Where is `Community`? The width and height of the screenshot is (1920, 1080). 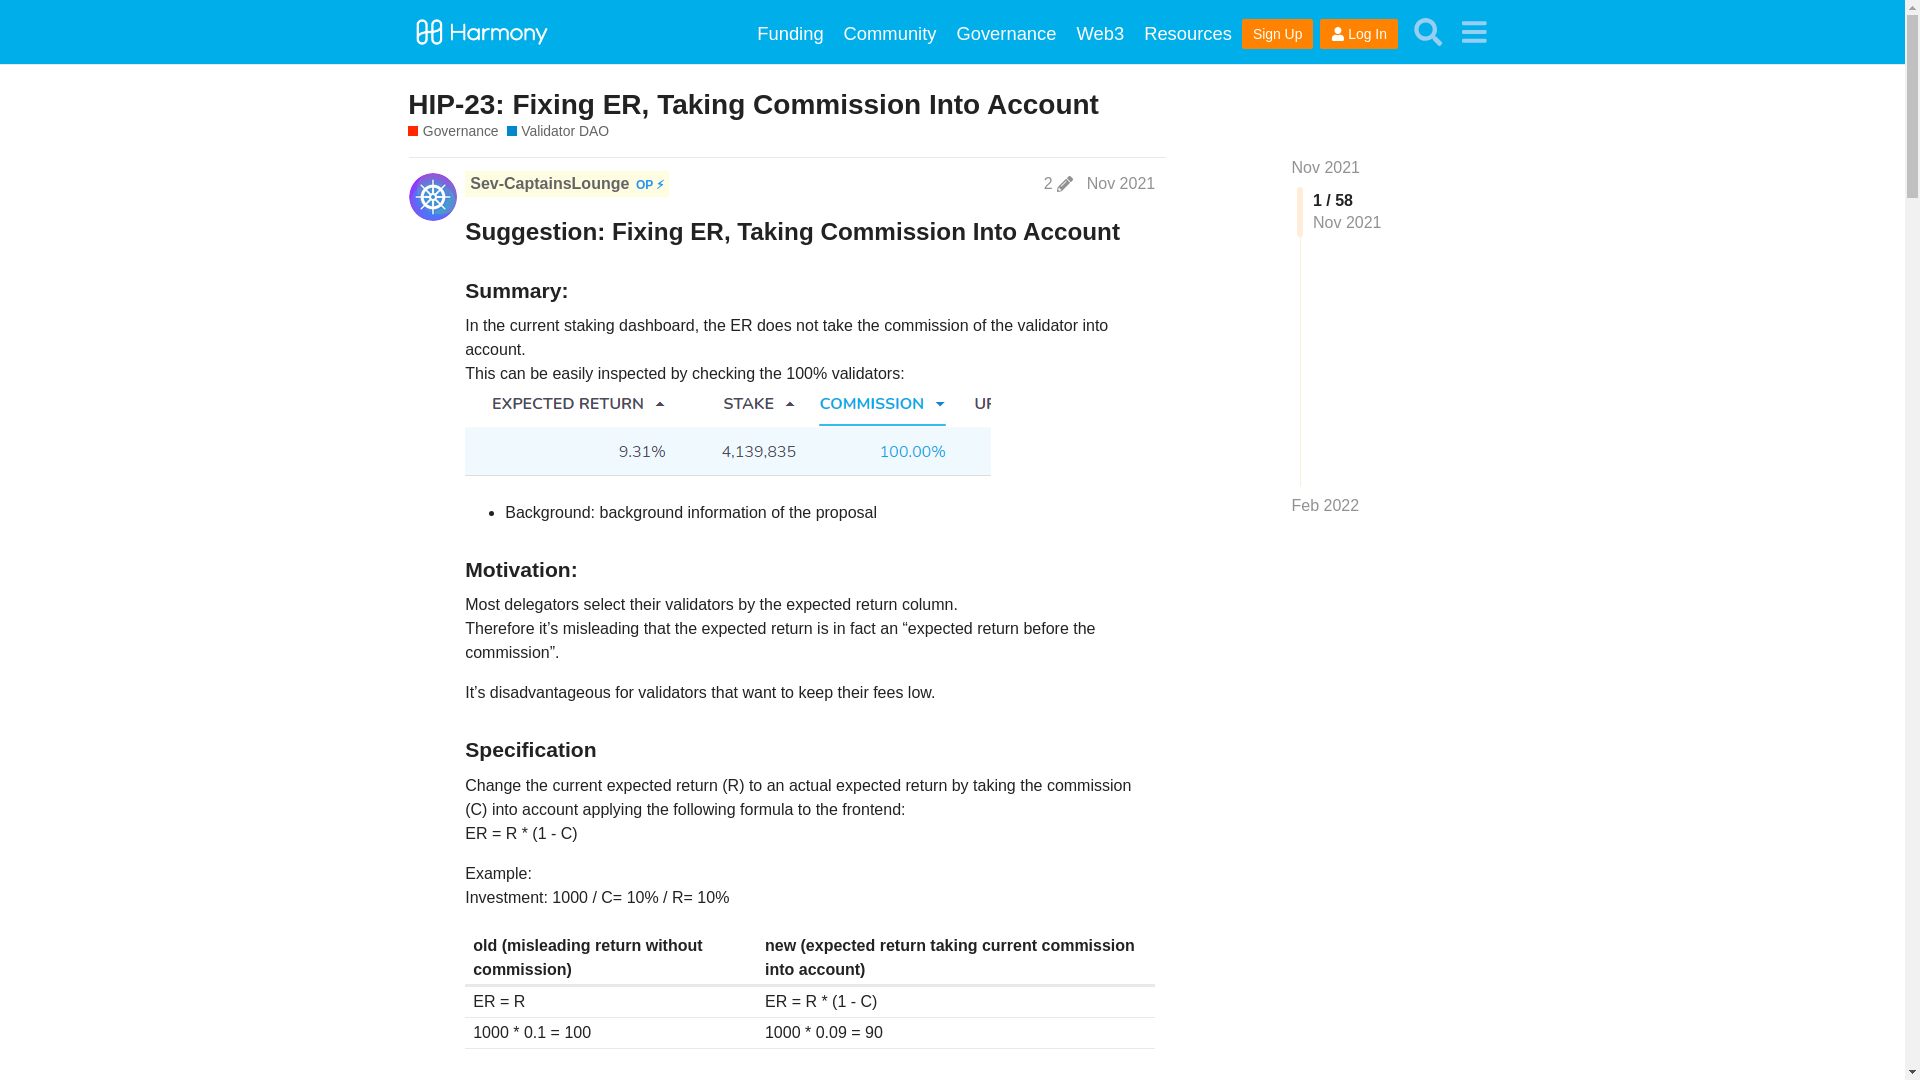
Community is located at coordinates (890, 33).